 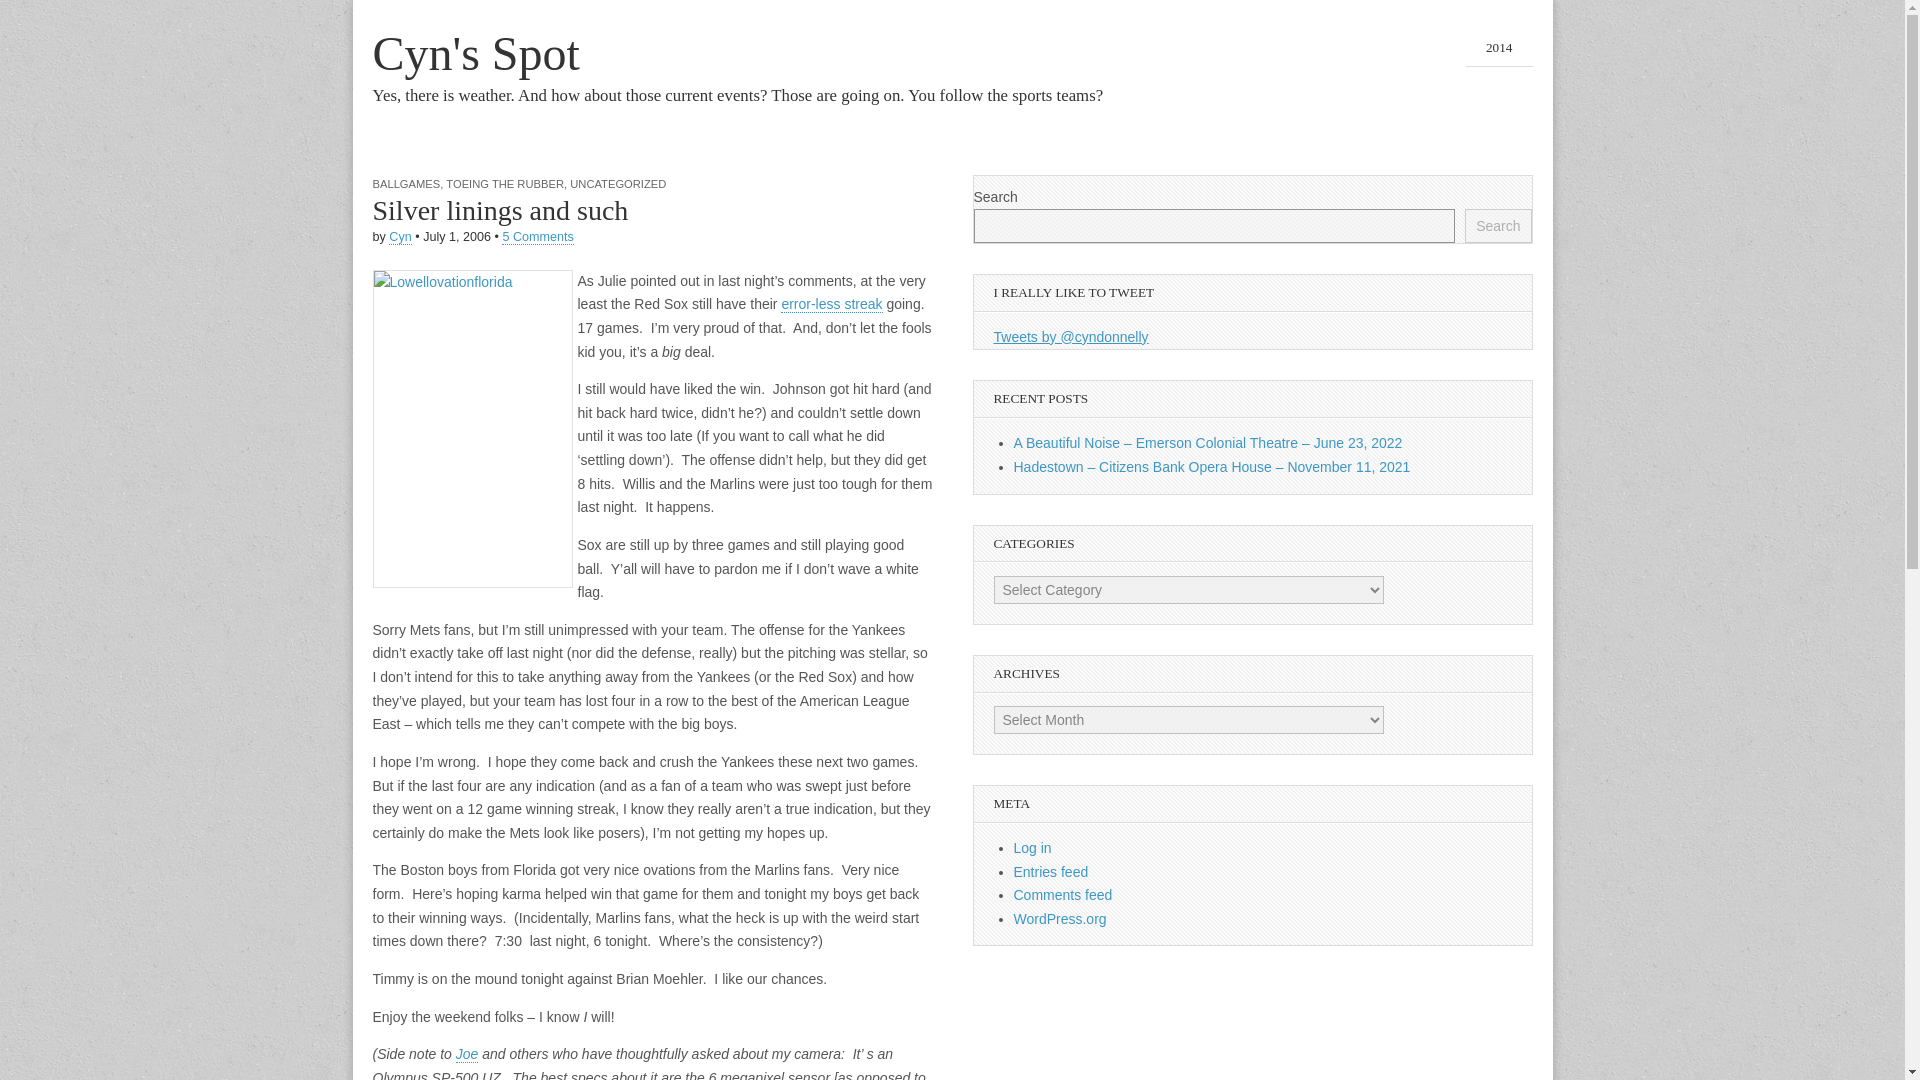 What do you see at coordinates (1060, 918) in the screenshot?
I see `WordPress.org` at bounding box center [1060, 918].